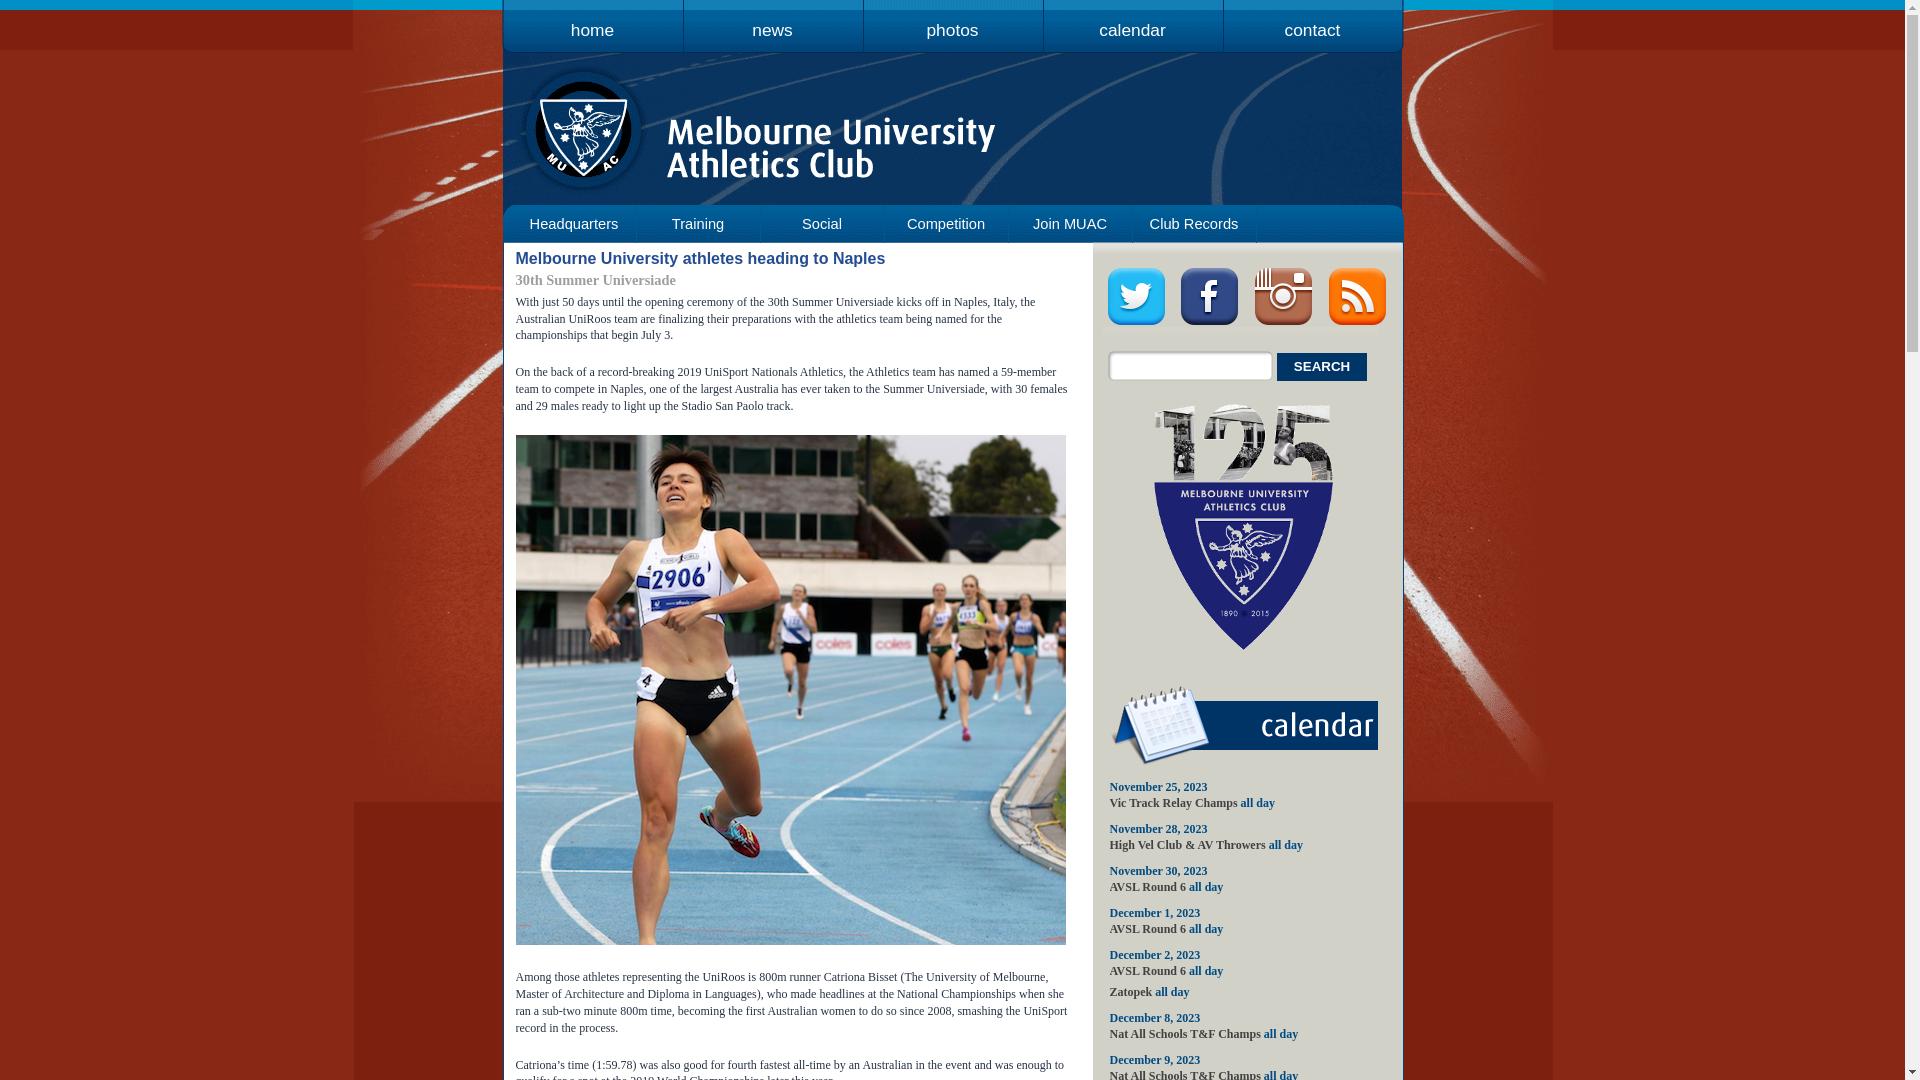  Describe the element at coordinates (1174, 803) in the screenshot. I see `Vic Track Relay Champs` at that location.